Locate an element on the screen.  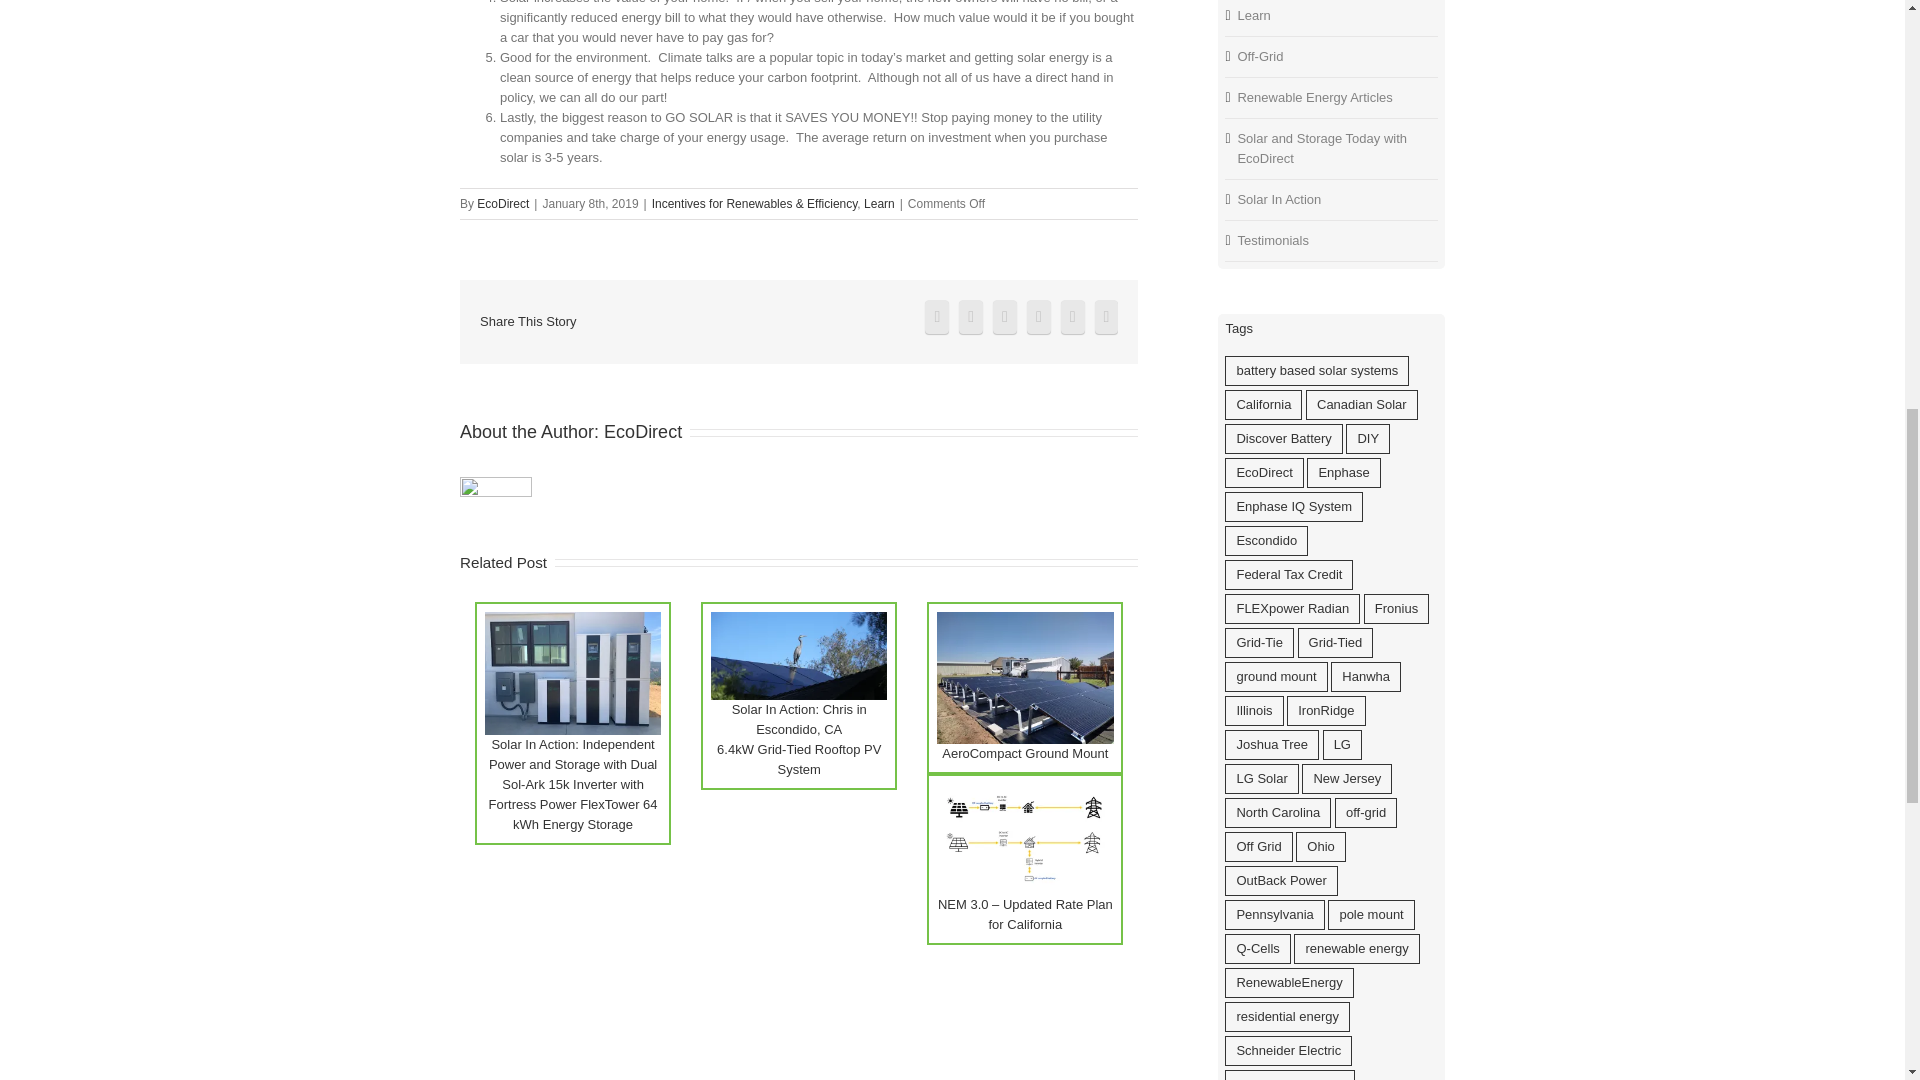
Posts by EcoDirect is located at coordinates (642, 432).